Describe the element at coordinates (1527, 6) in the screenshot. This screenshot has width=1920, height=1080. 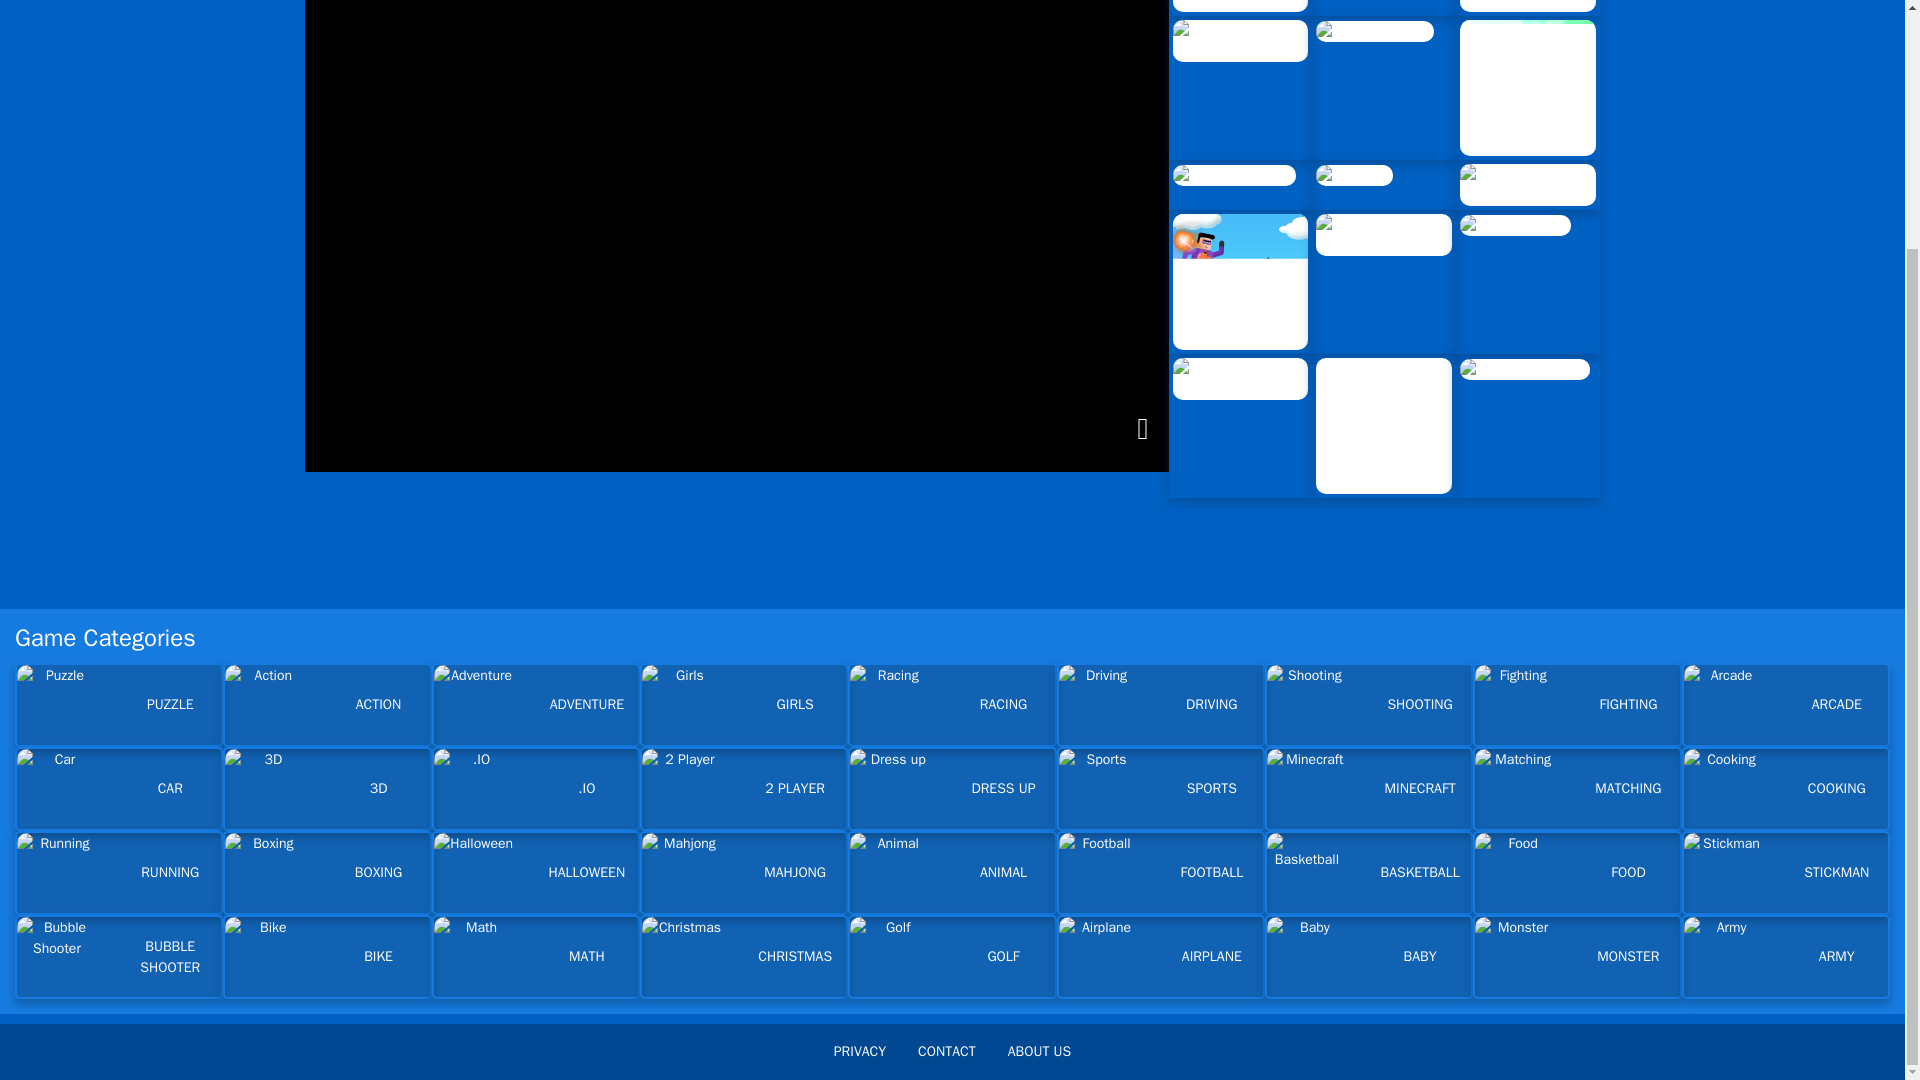
I see `100 Rooms Escape` at that location.